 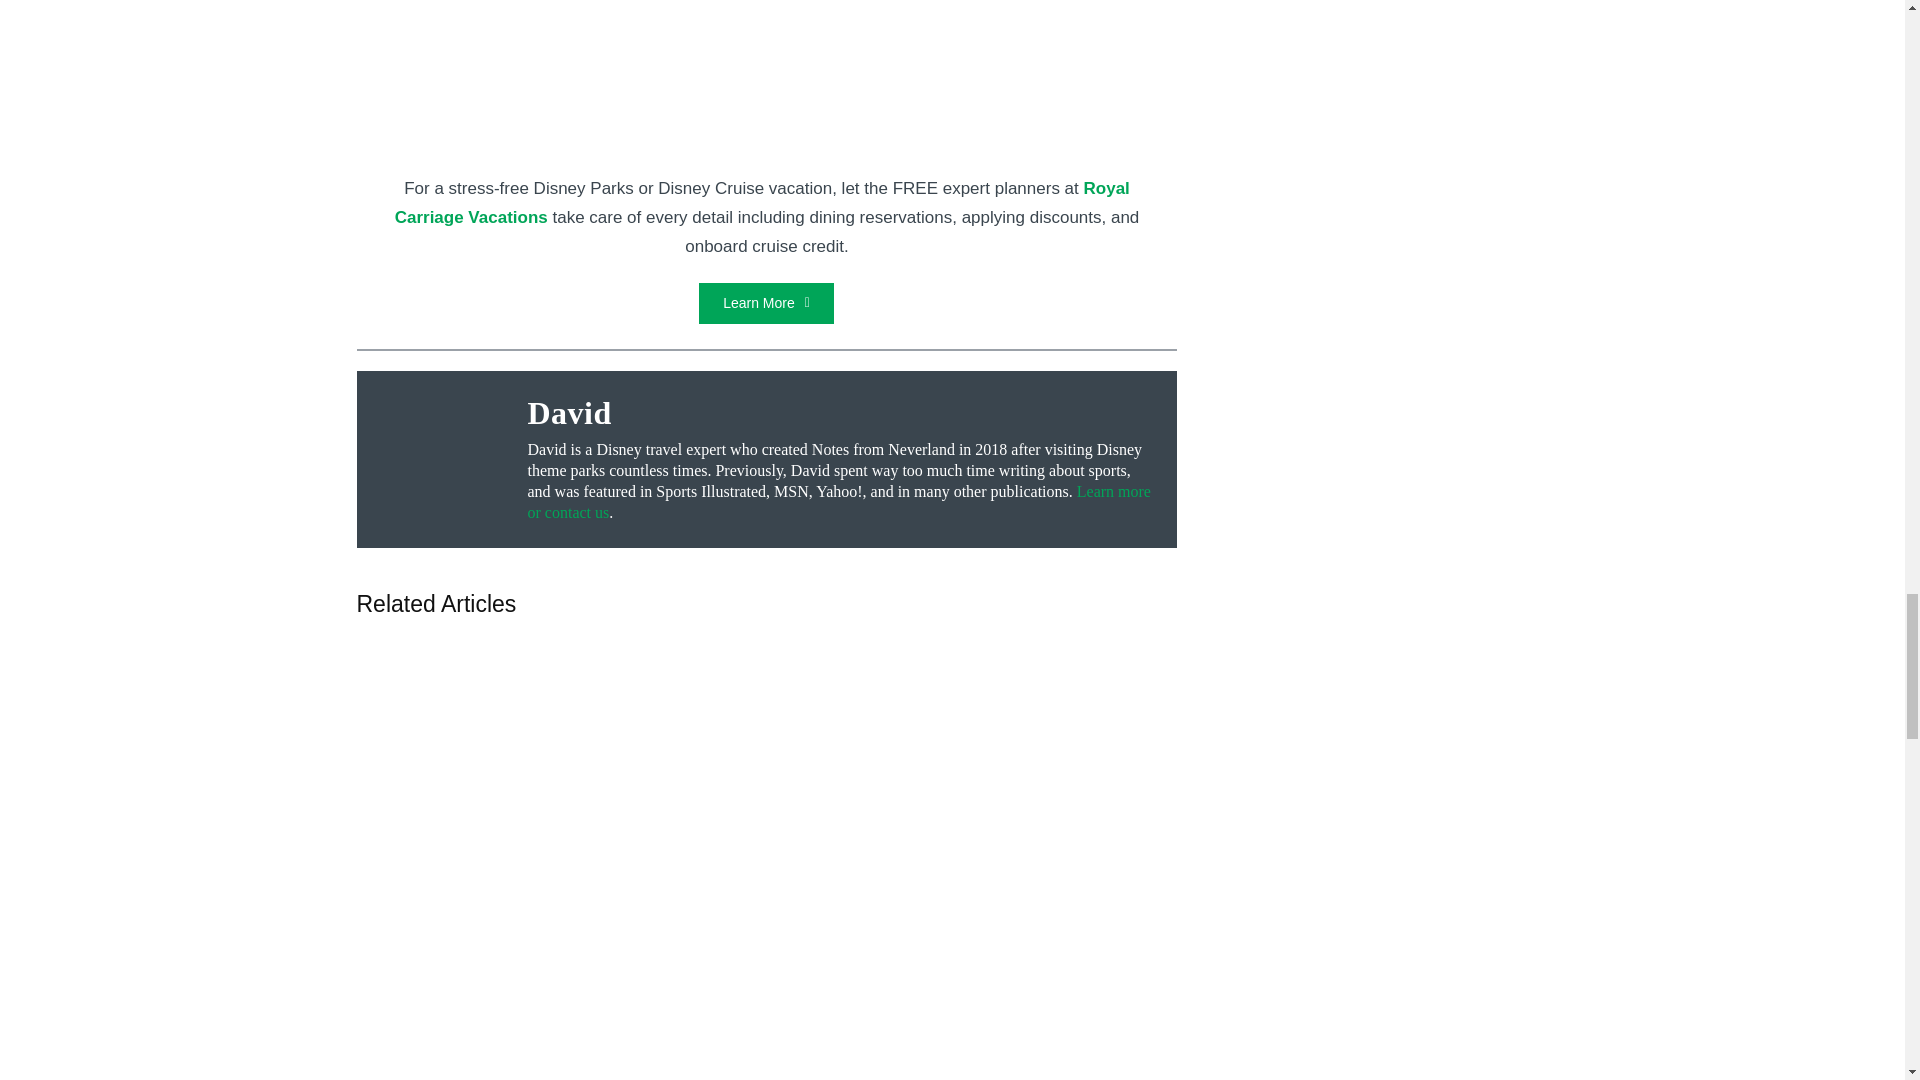 What do you see at coordinates (762, 202) in the screenshot?
I see `Royal Carriage Vacations` at bounding box center [762, 202].